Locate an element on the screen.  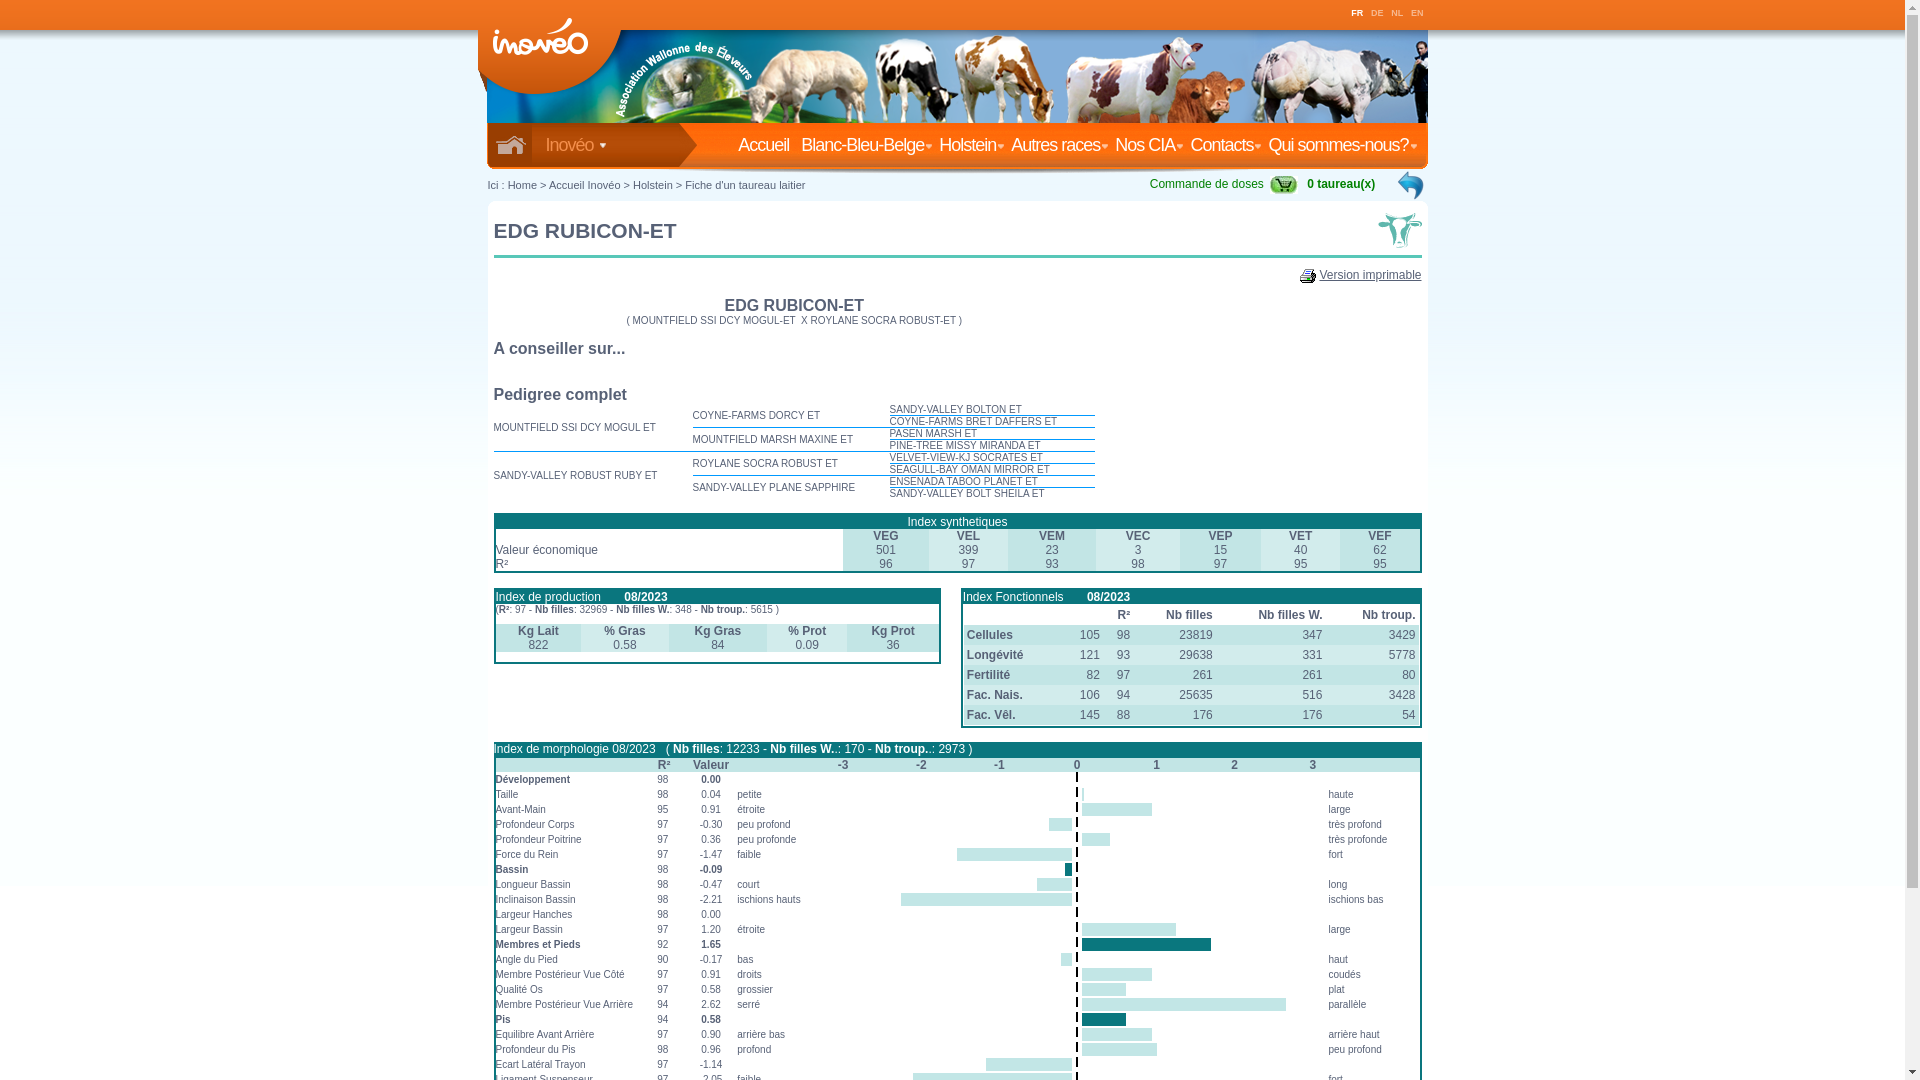
Holstein is located at coordinates (973, 145).